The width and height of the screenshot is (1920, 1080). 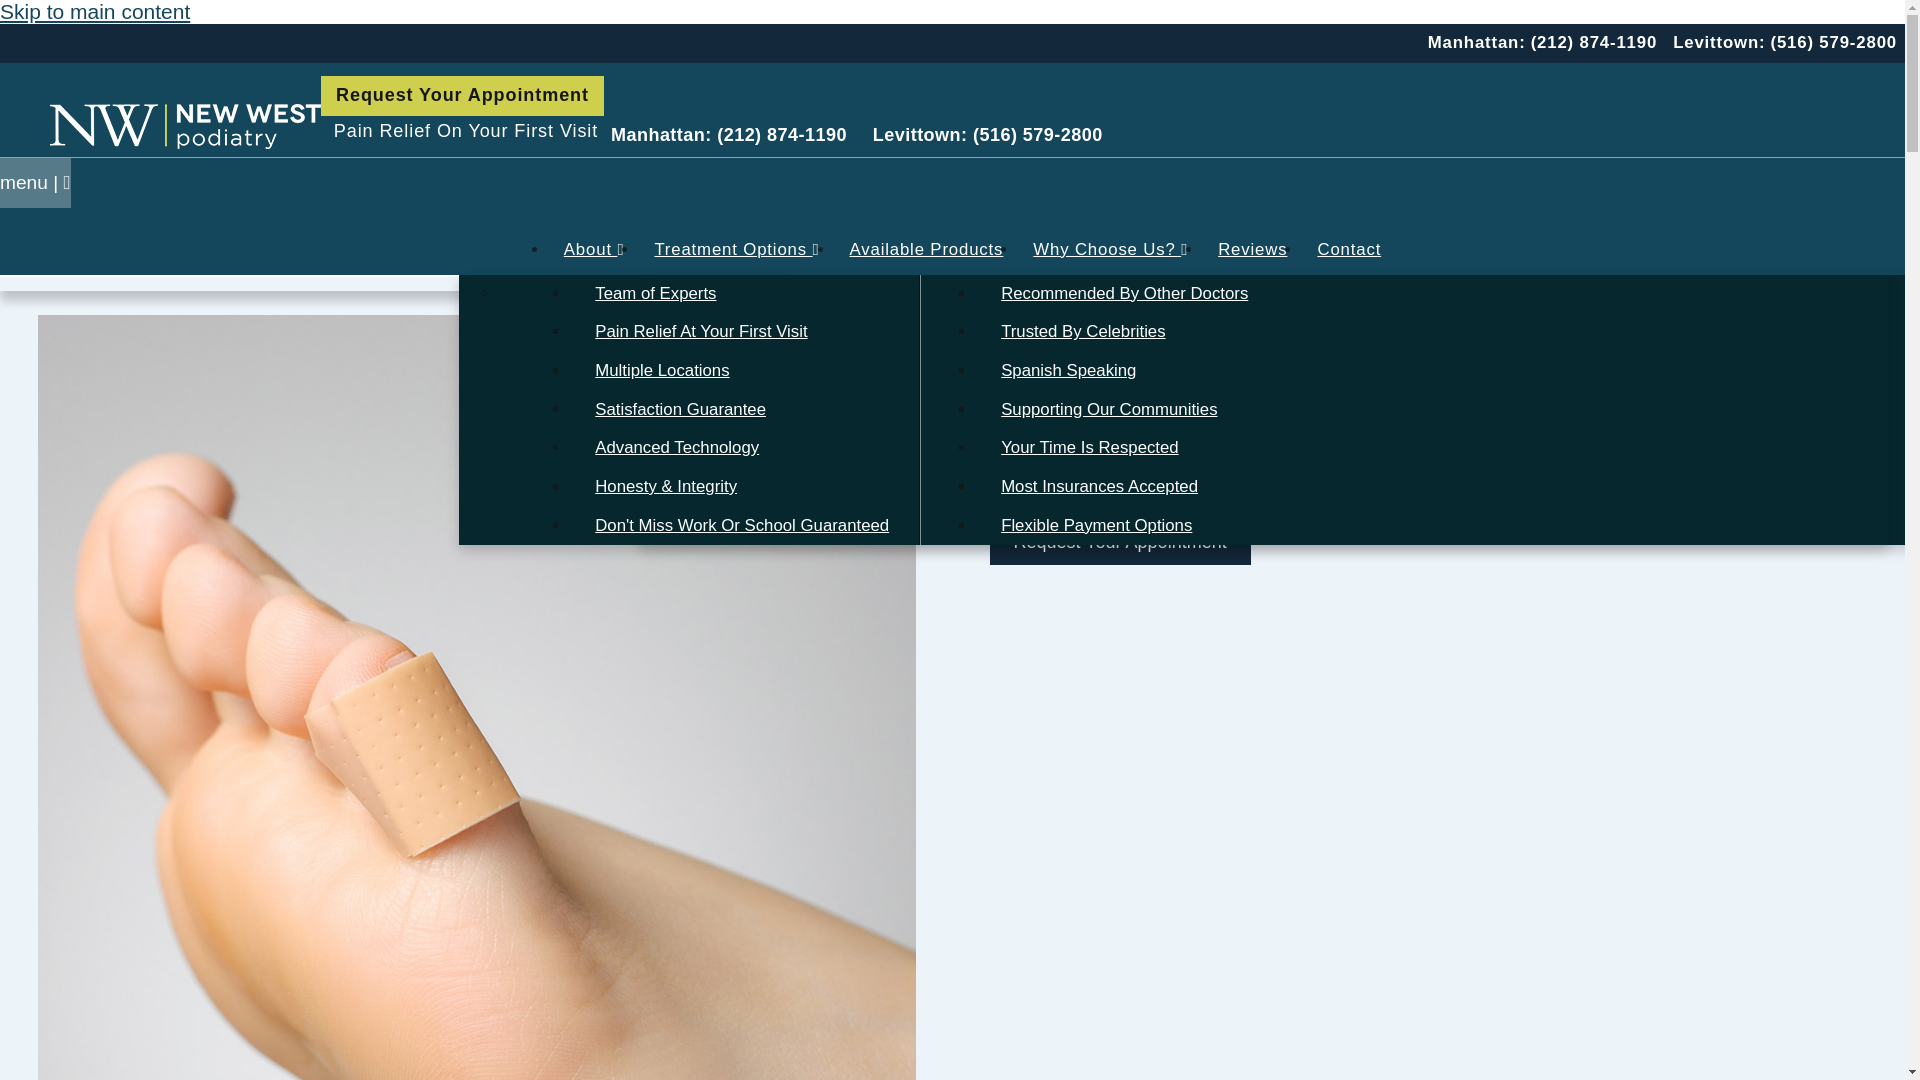 What do you see at coordinates (1355, 371) in the screenshot?
I see `Sports Injuries` at bounding box center [1355, 371].